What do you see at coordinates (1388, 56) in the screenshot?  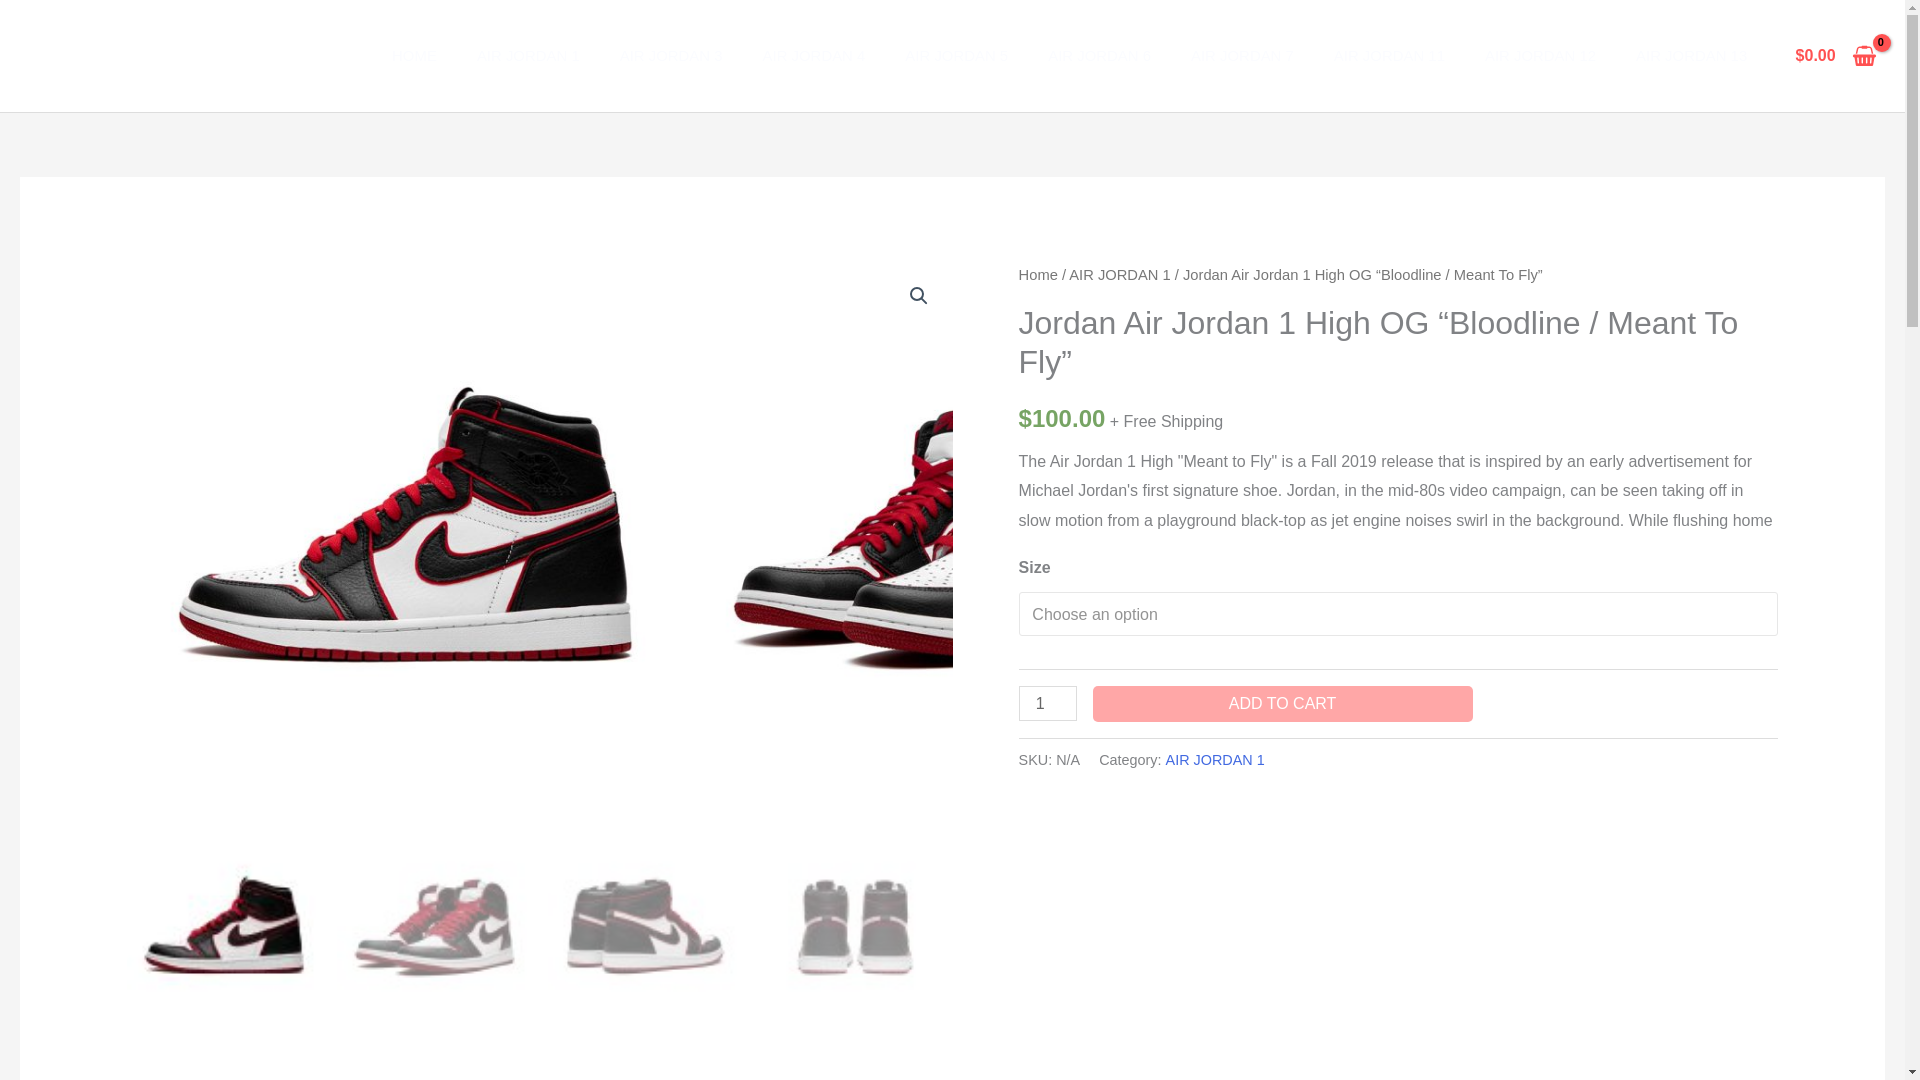 I see `AIR JORDAN 11` at bounding box center [1388, 56].